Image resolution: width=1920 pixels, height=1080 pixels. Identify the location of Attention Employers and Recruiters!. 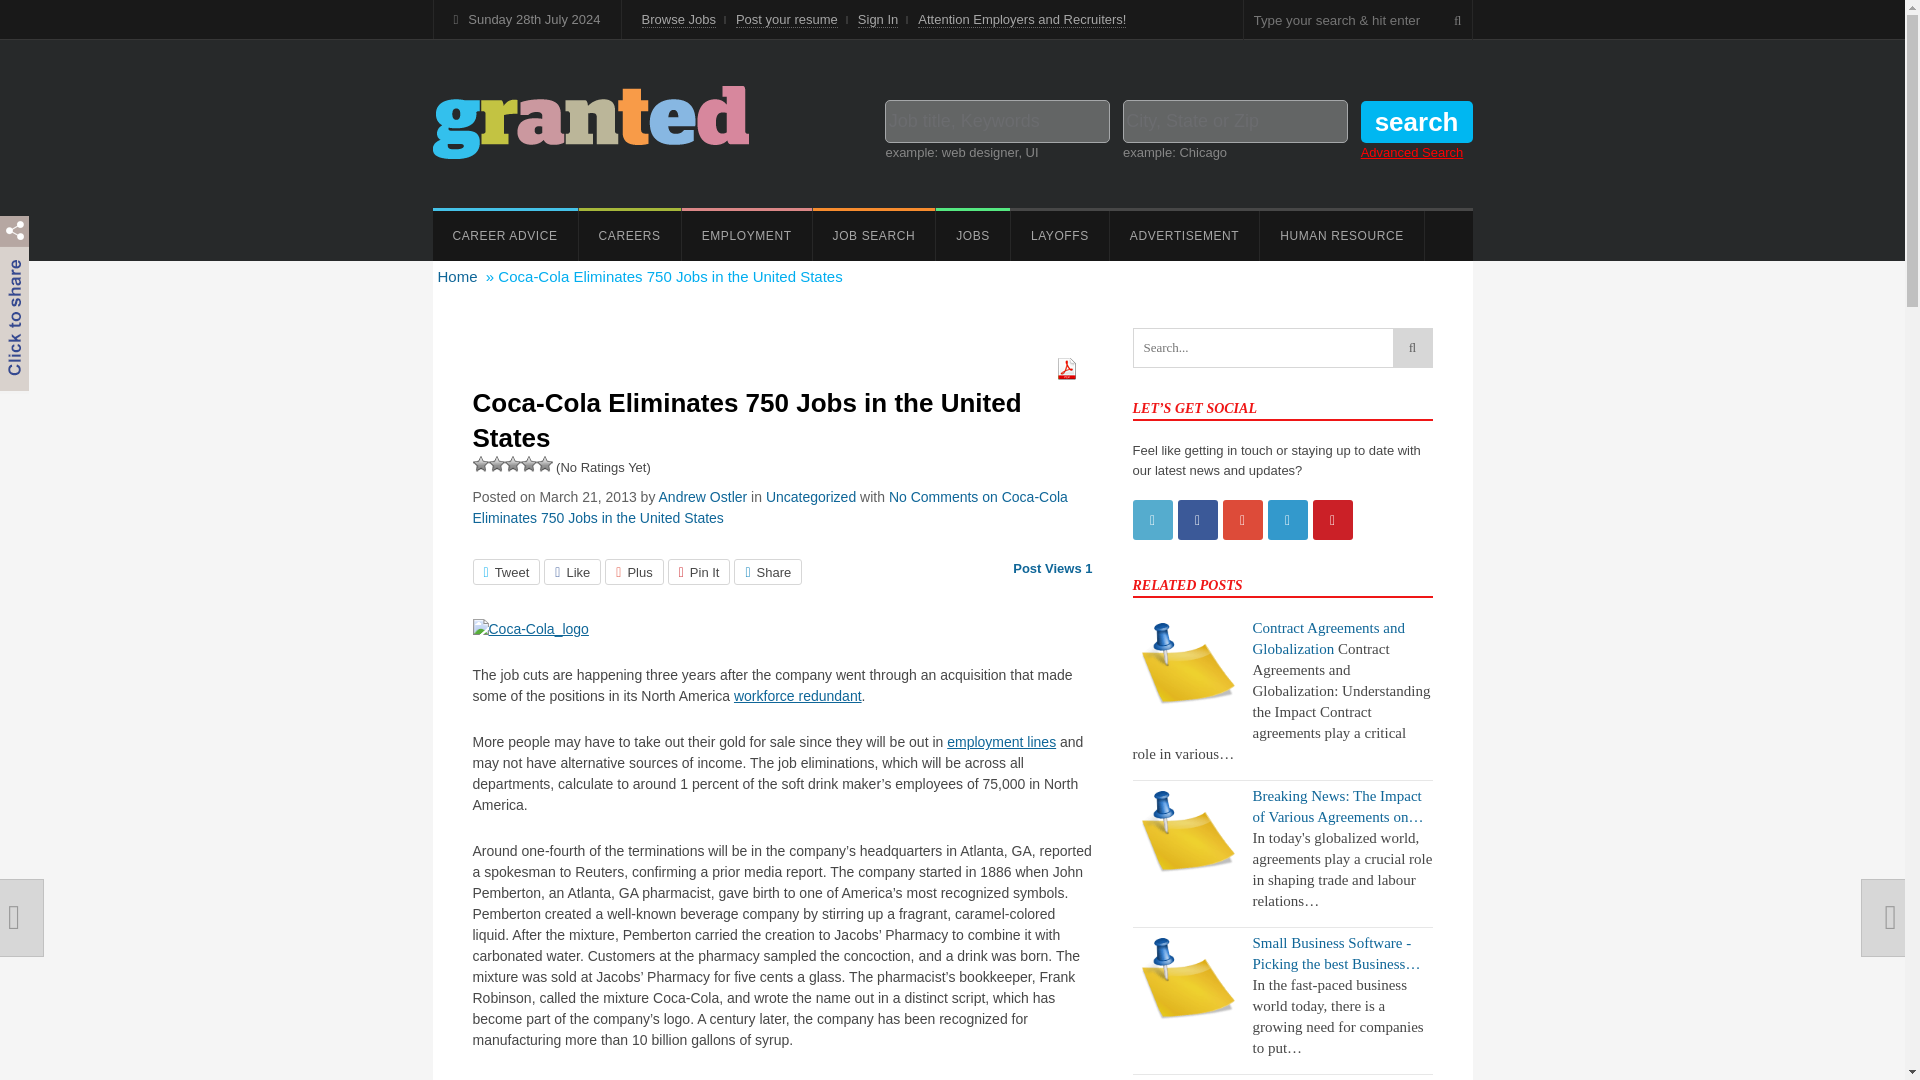
(1021, 20).